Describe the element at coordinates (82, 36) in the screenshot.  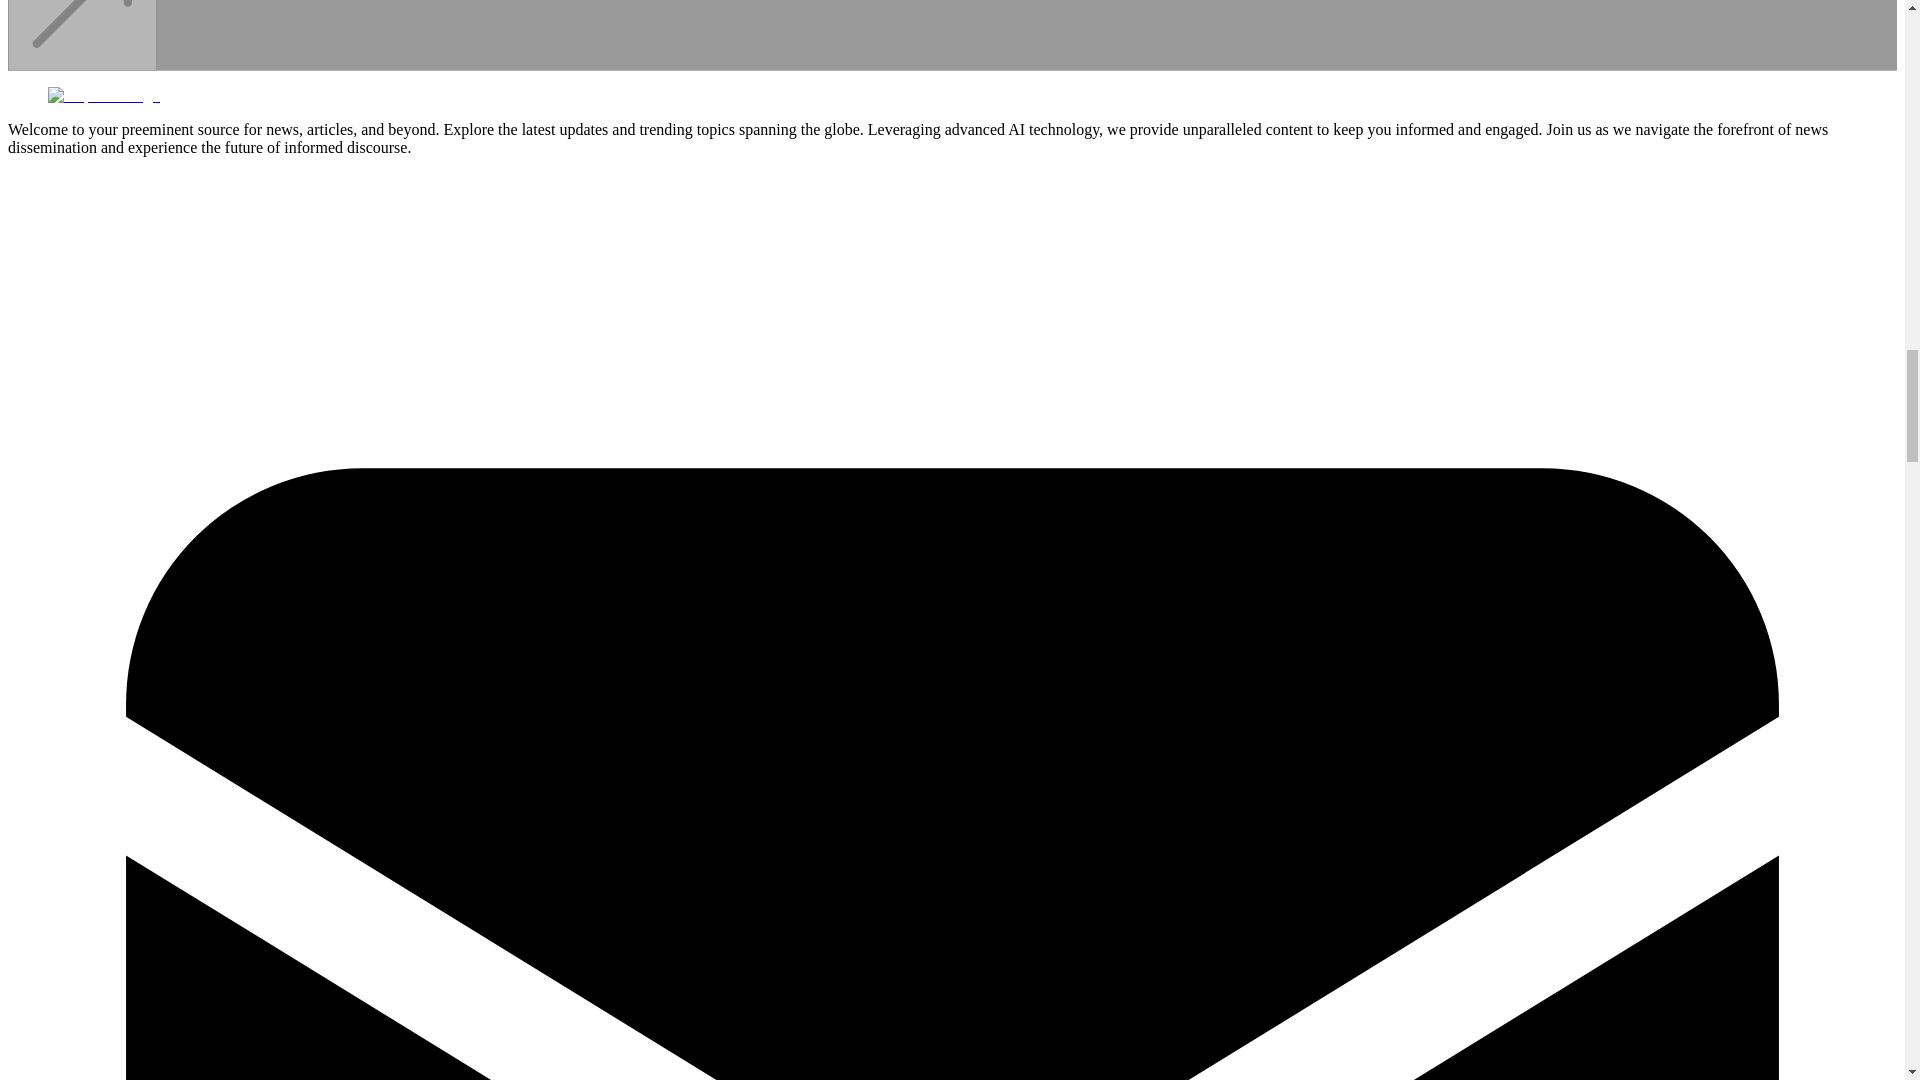
I see `Read Blogs And News` at that location.